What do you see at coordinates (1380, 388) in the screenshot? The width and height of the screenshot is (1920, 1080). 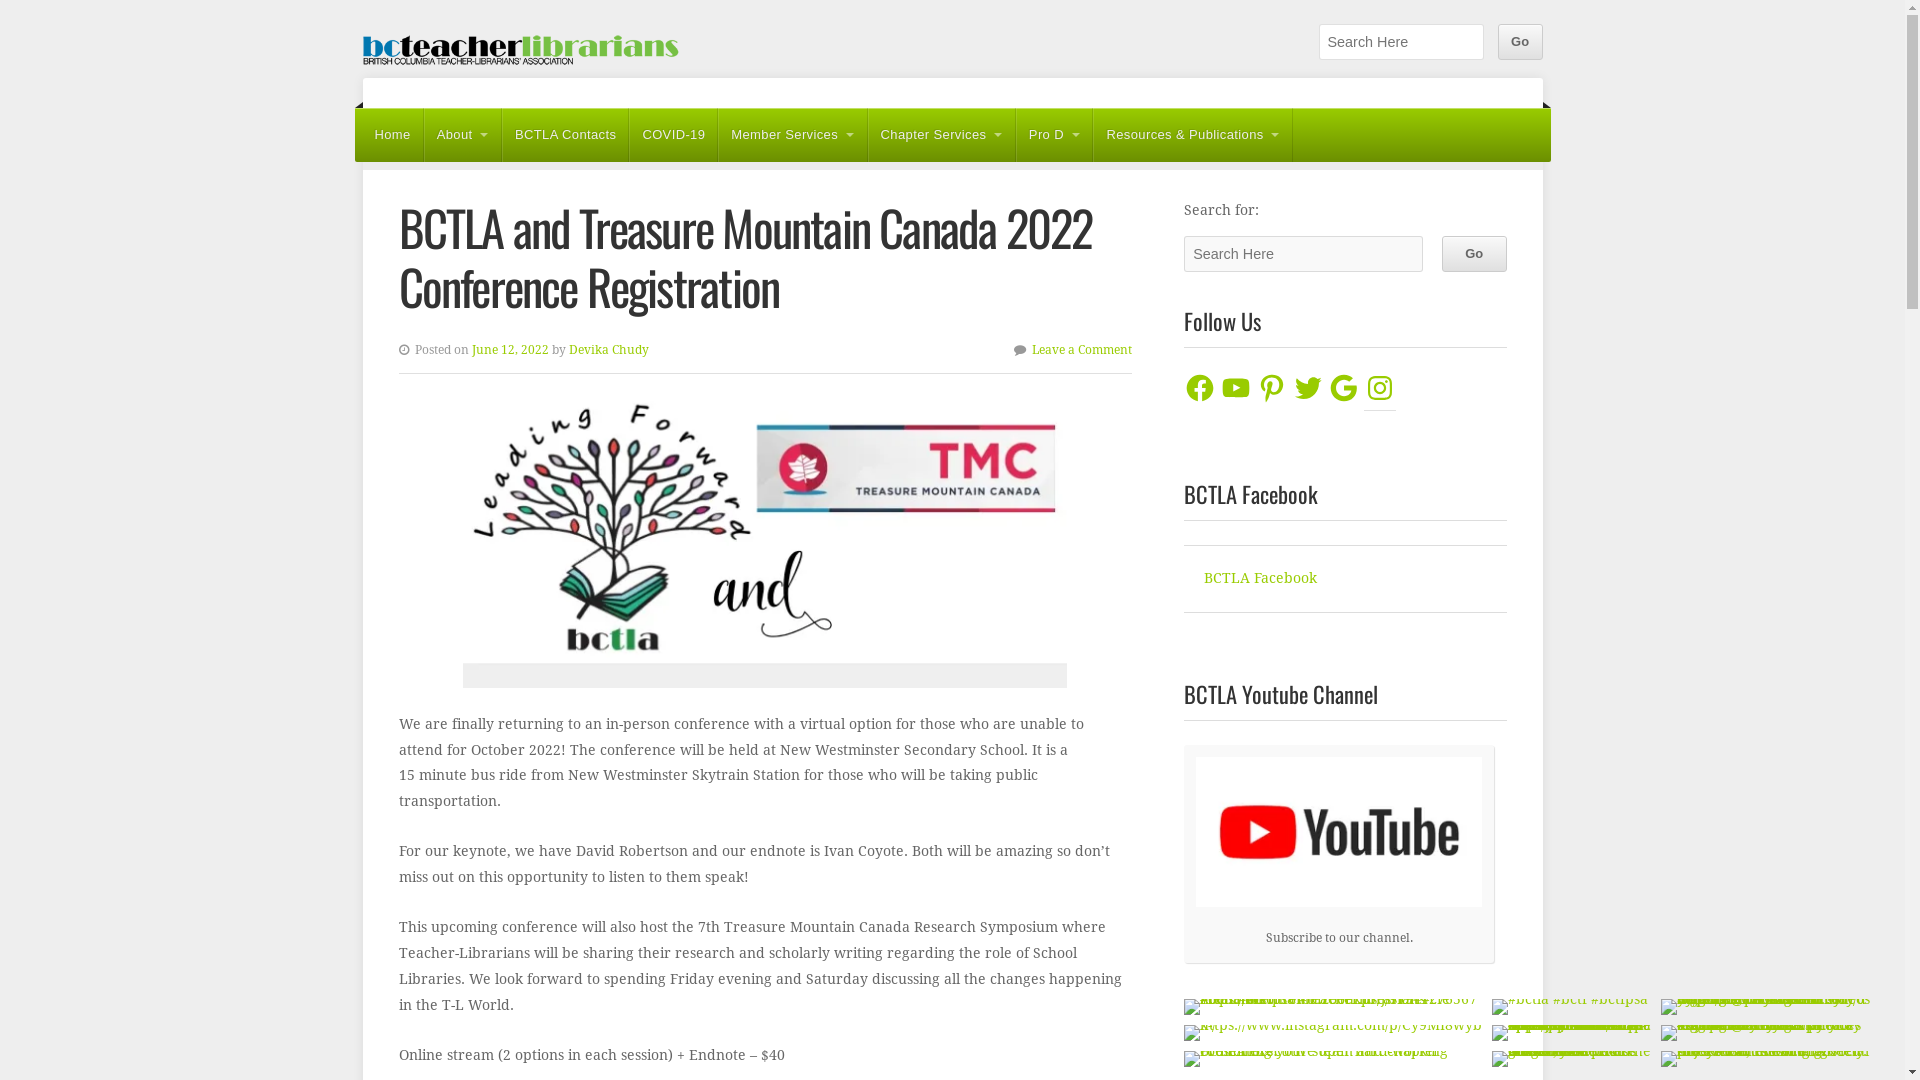 I see `Instagram` at bounding box center [1380, 388].